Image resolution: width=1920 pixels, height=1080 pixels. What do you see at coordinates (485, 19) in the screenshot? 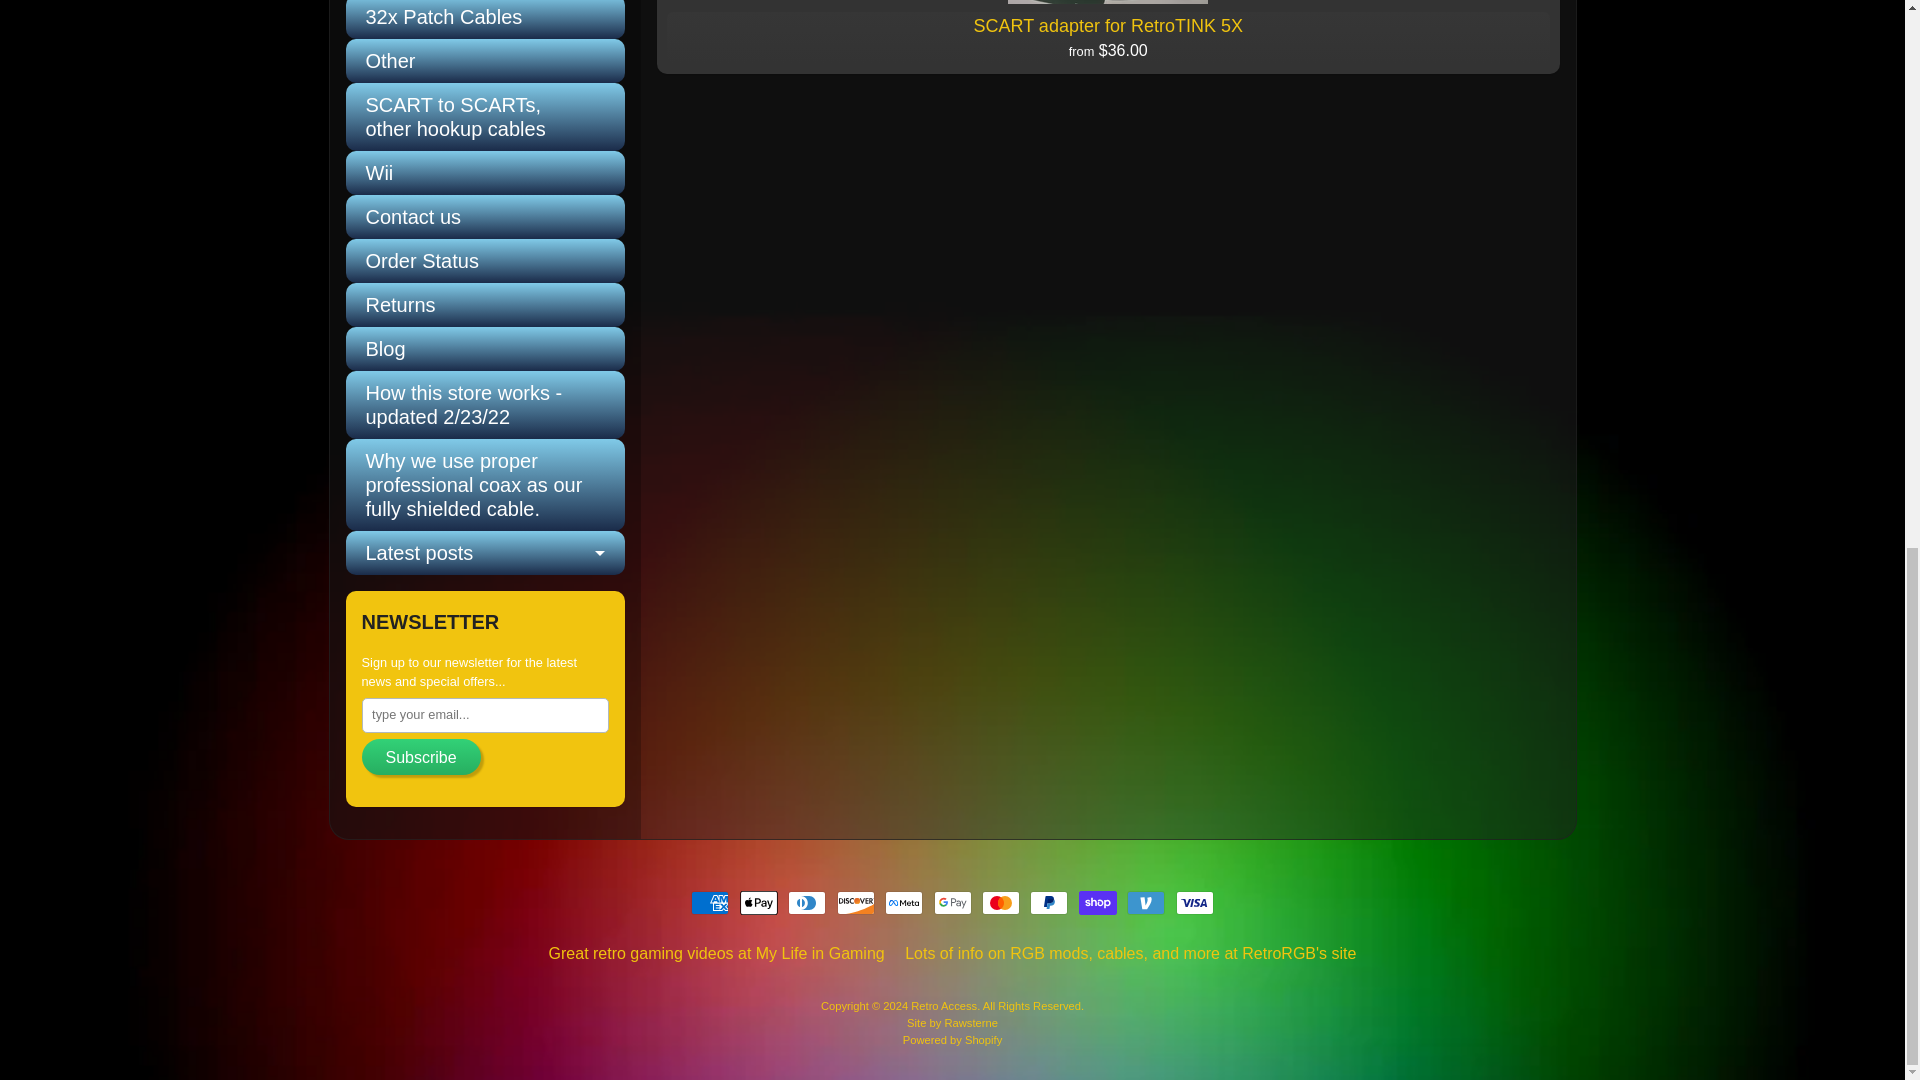
I see `32x Patch Cables` at bounding box center [485, 19].